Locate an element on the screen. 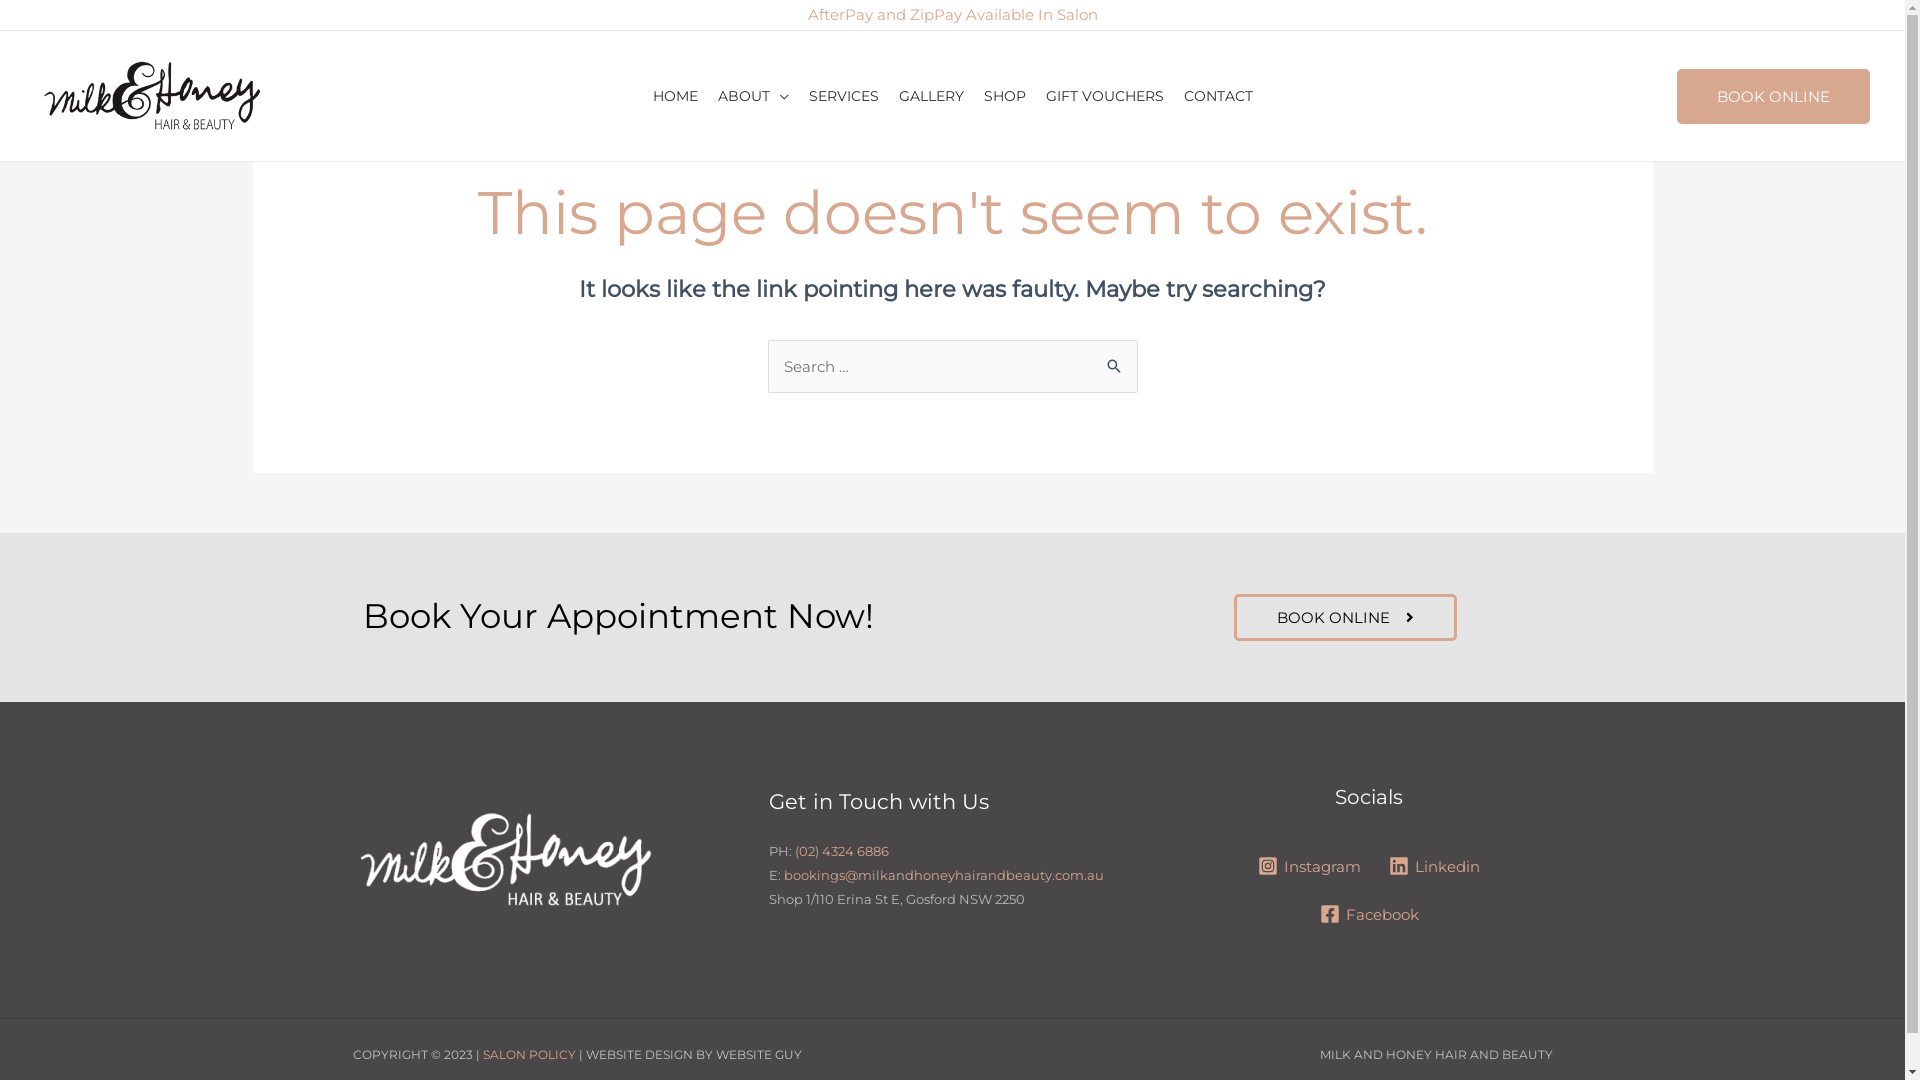  BOOK ONLINE is located at coordinates (1774, 96).